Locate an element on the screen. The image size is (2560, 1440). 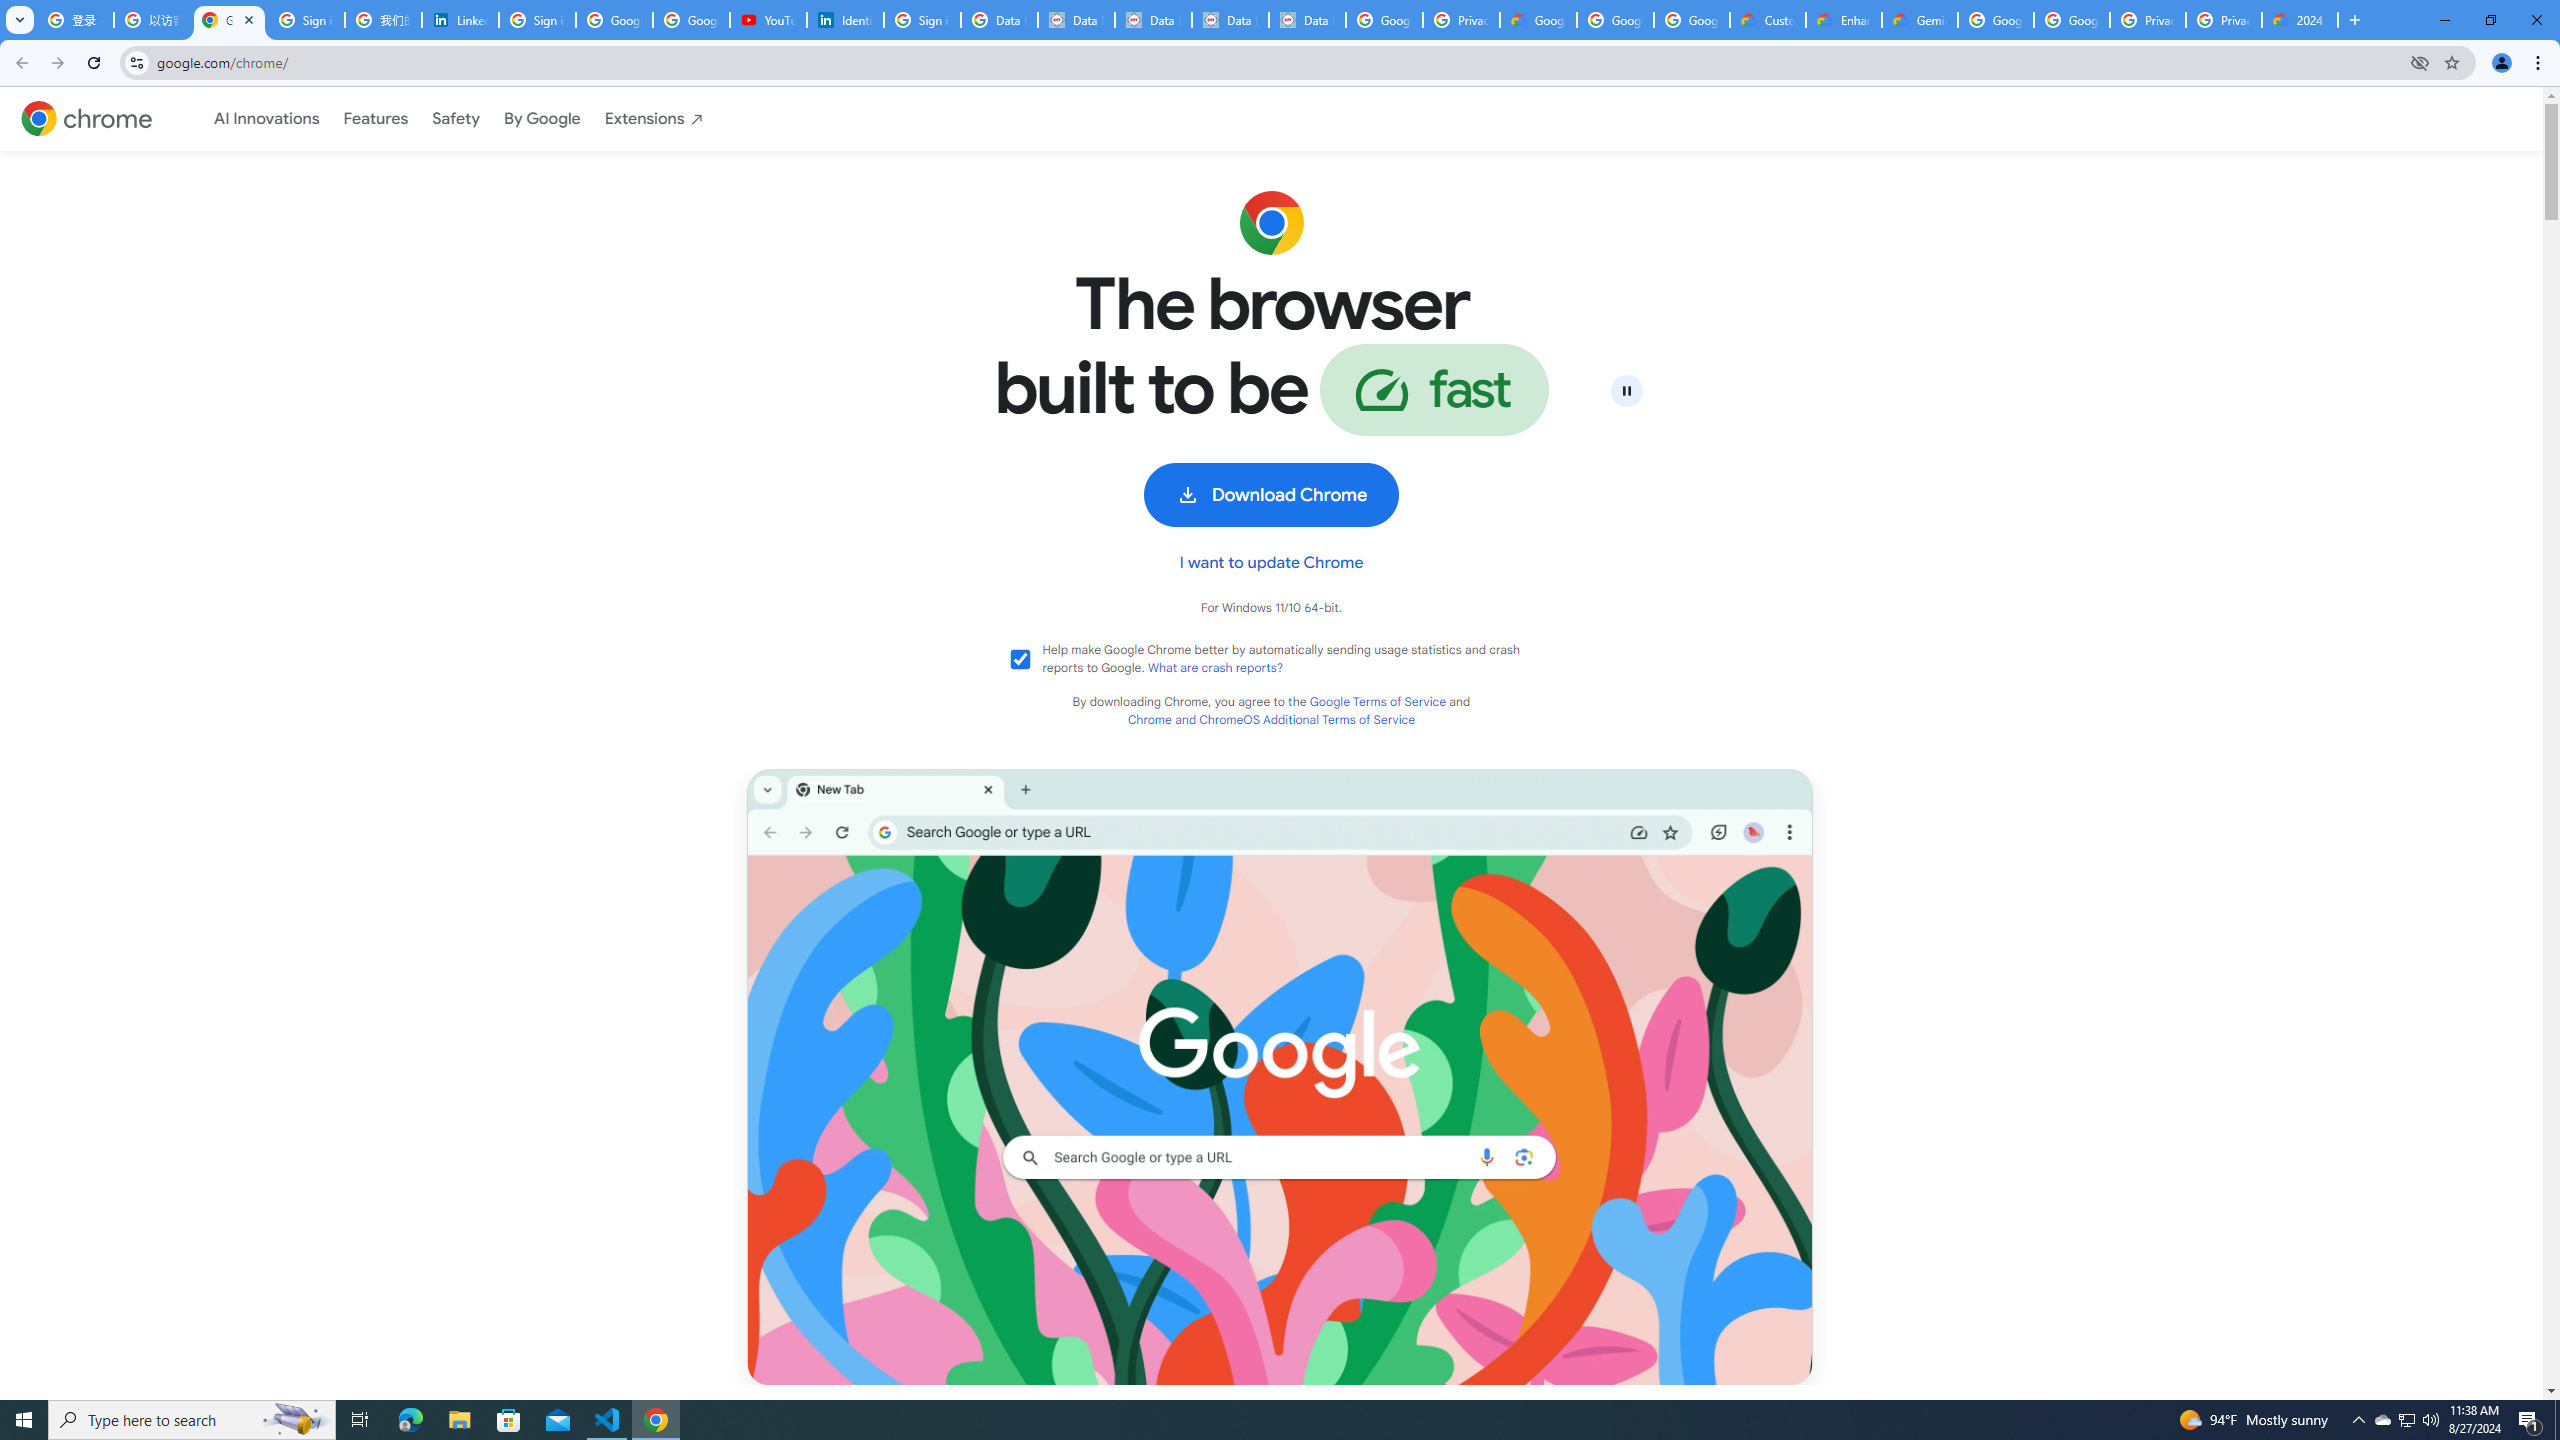
What are crash reports? is located at coordinates (1216, 668).